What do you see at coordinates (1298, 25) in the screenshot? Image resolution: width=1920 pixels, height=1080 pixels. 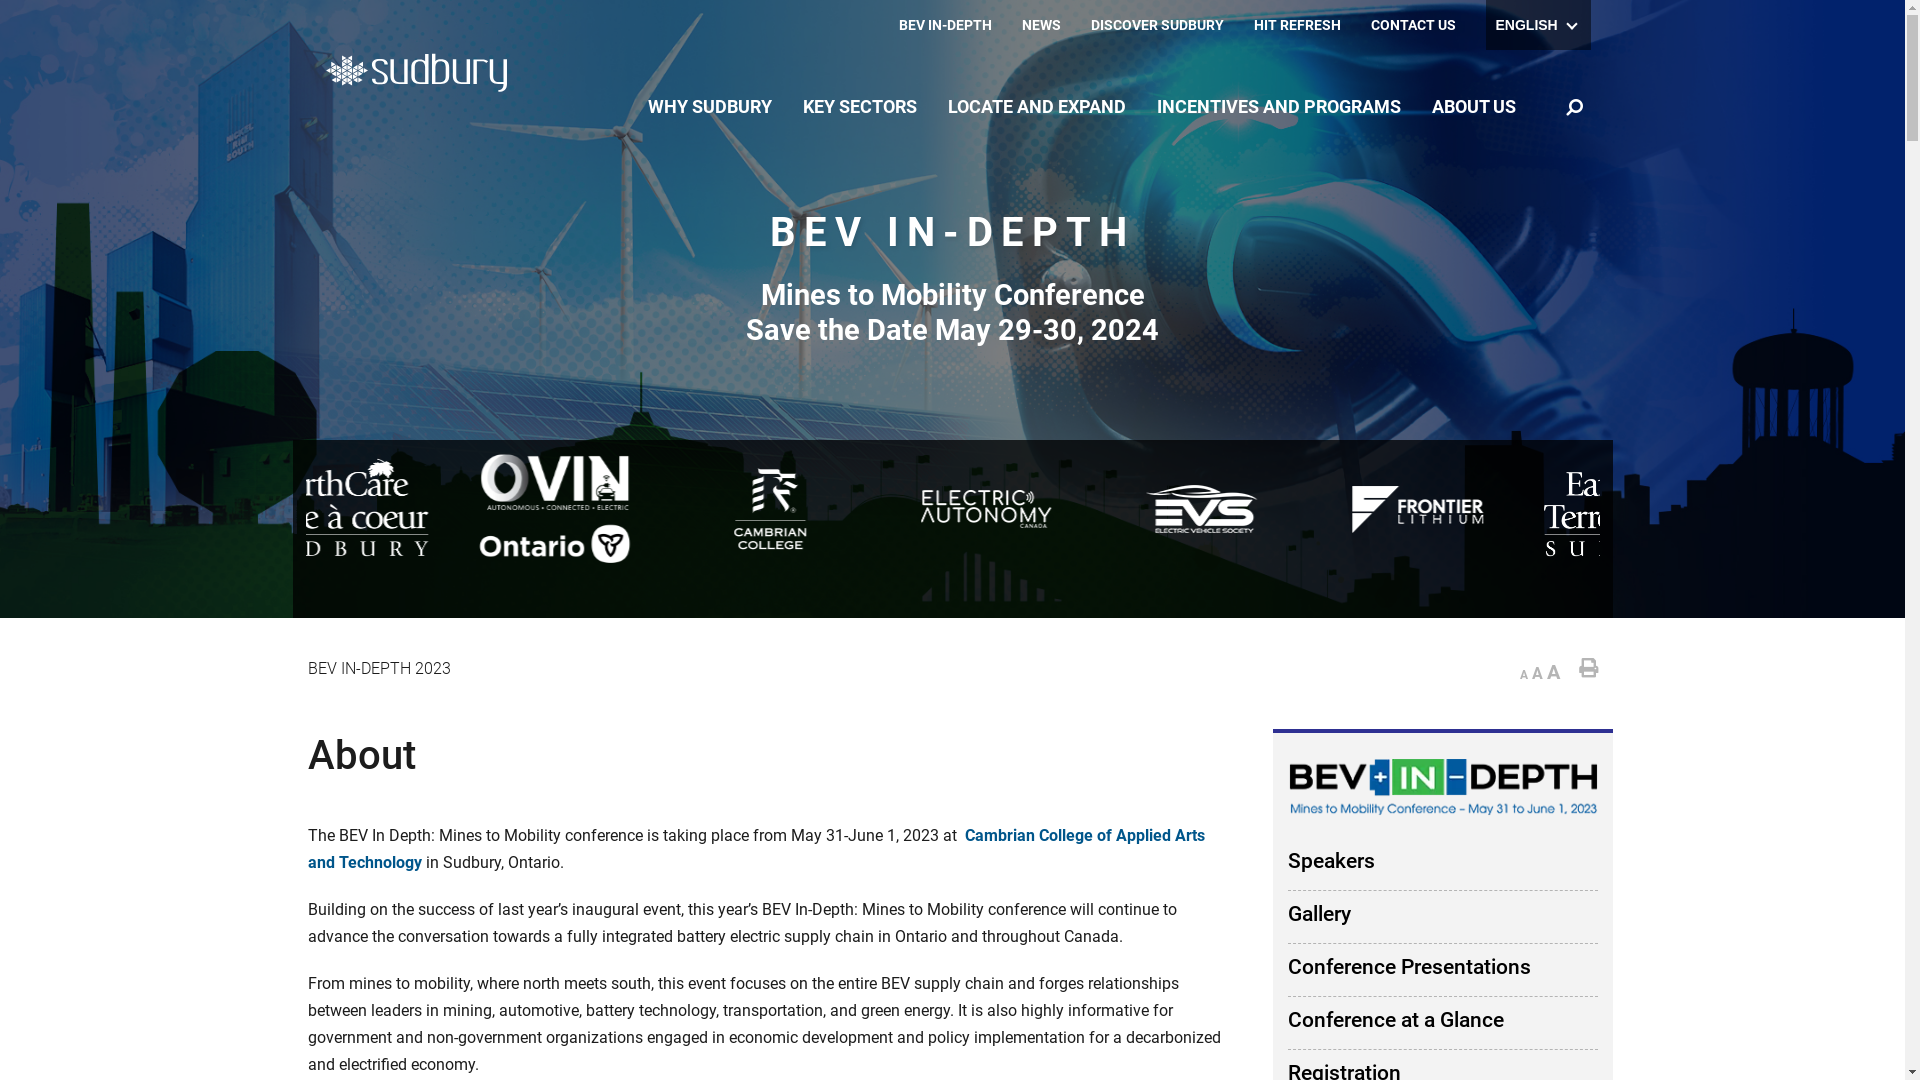 I see `HIT REFRESH` at bounding box center [1298, 25].